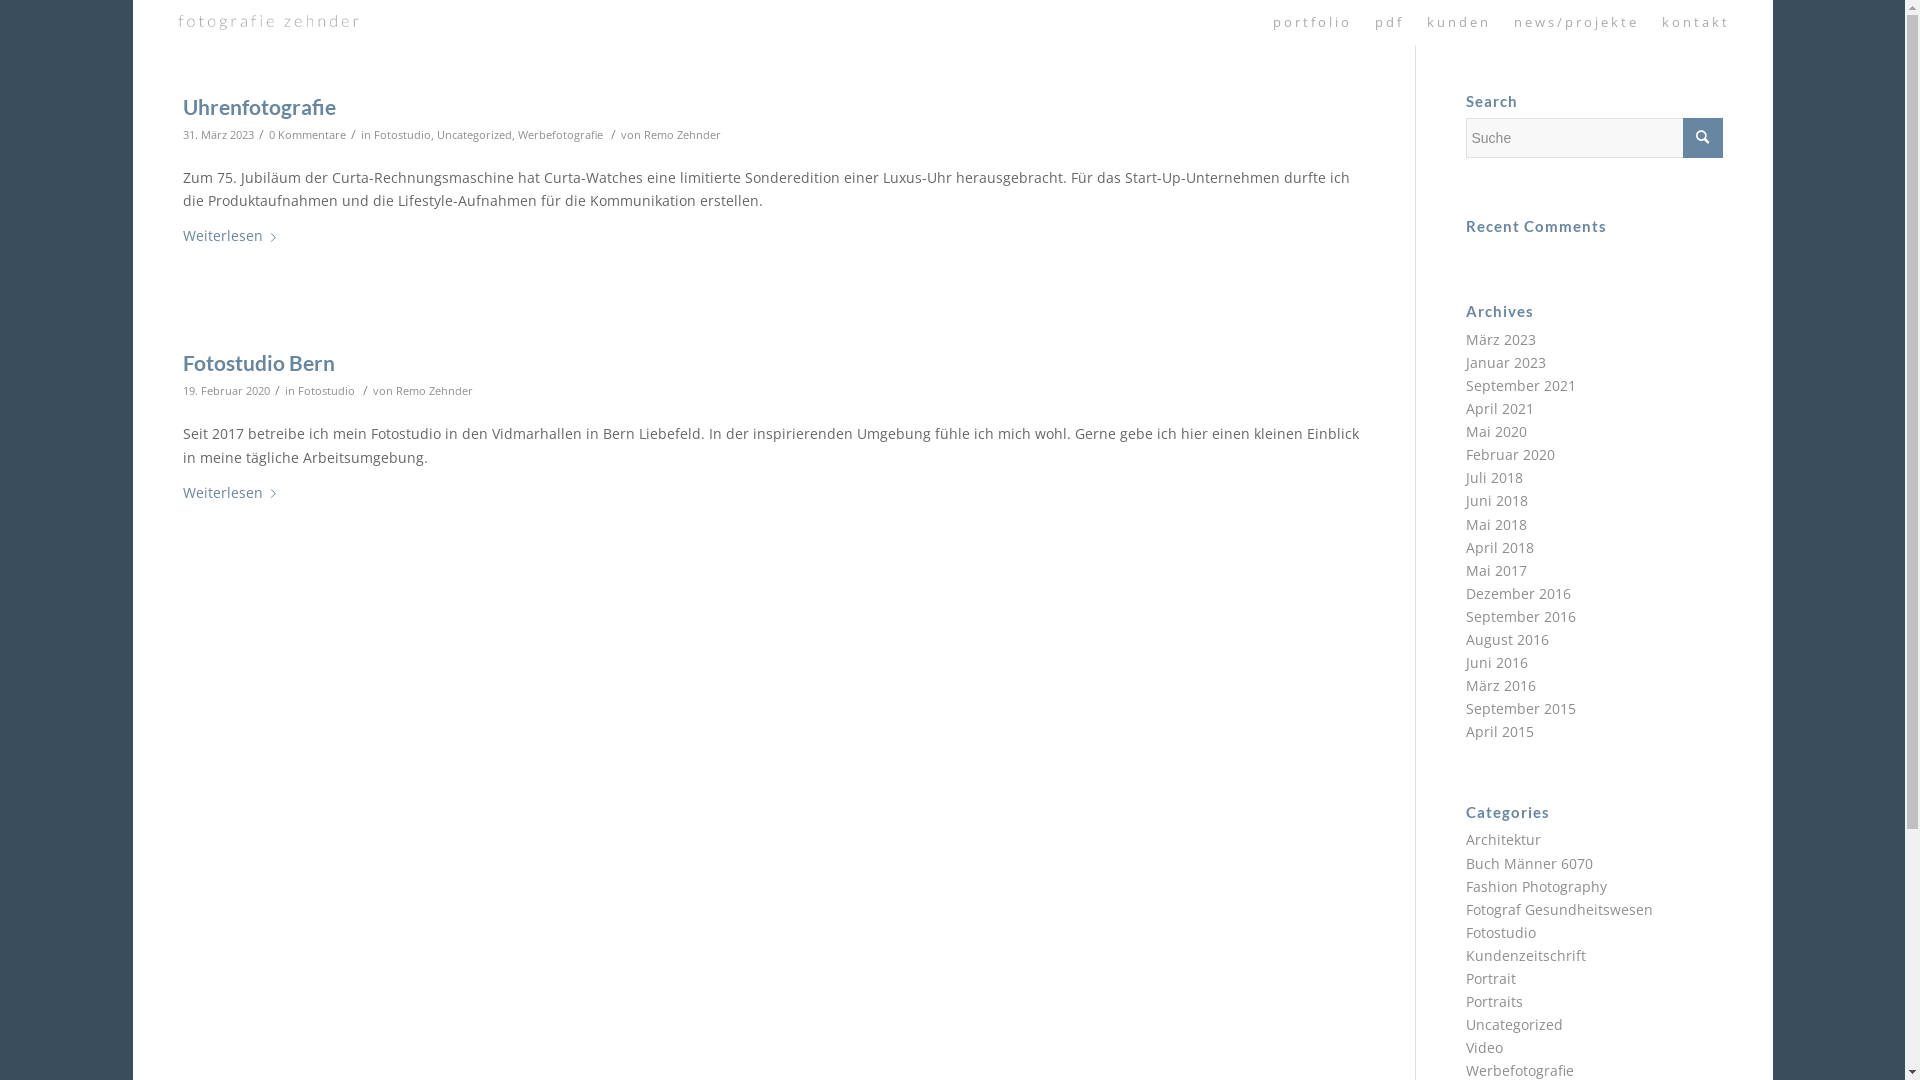 Image resolution: width=1920 pixels, height=1080 pixels. I want to click on Juni 2018, so click(1497, 500).